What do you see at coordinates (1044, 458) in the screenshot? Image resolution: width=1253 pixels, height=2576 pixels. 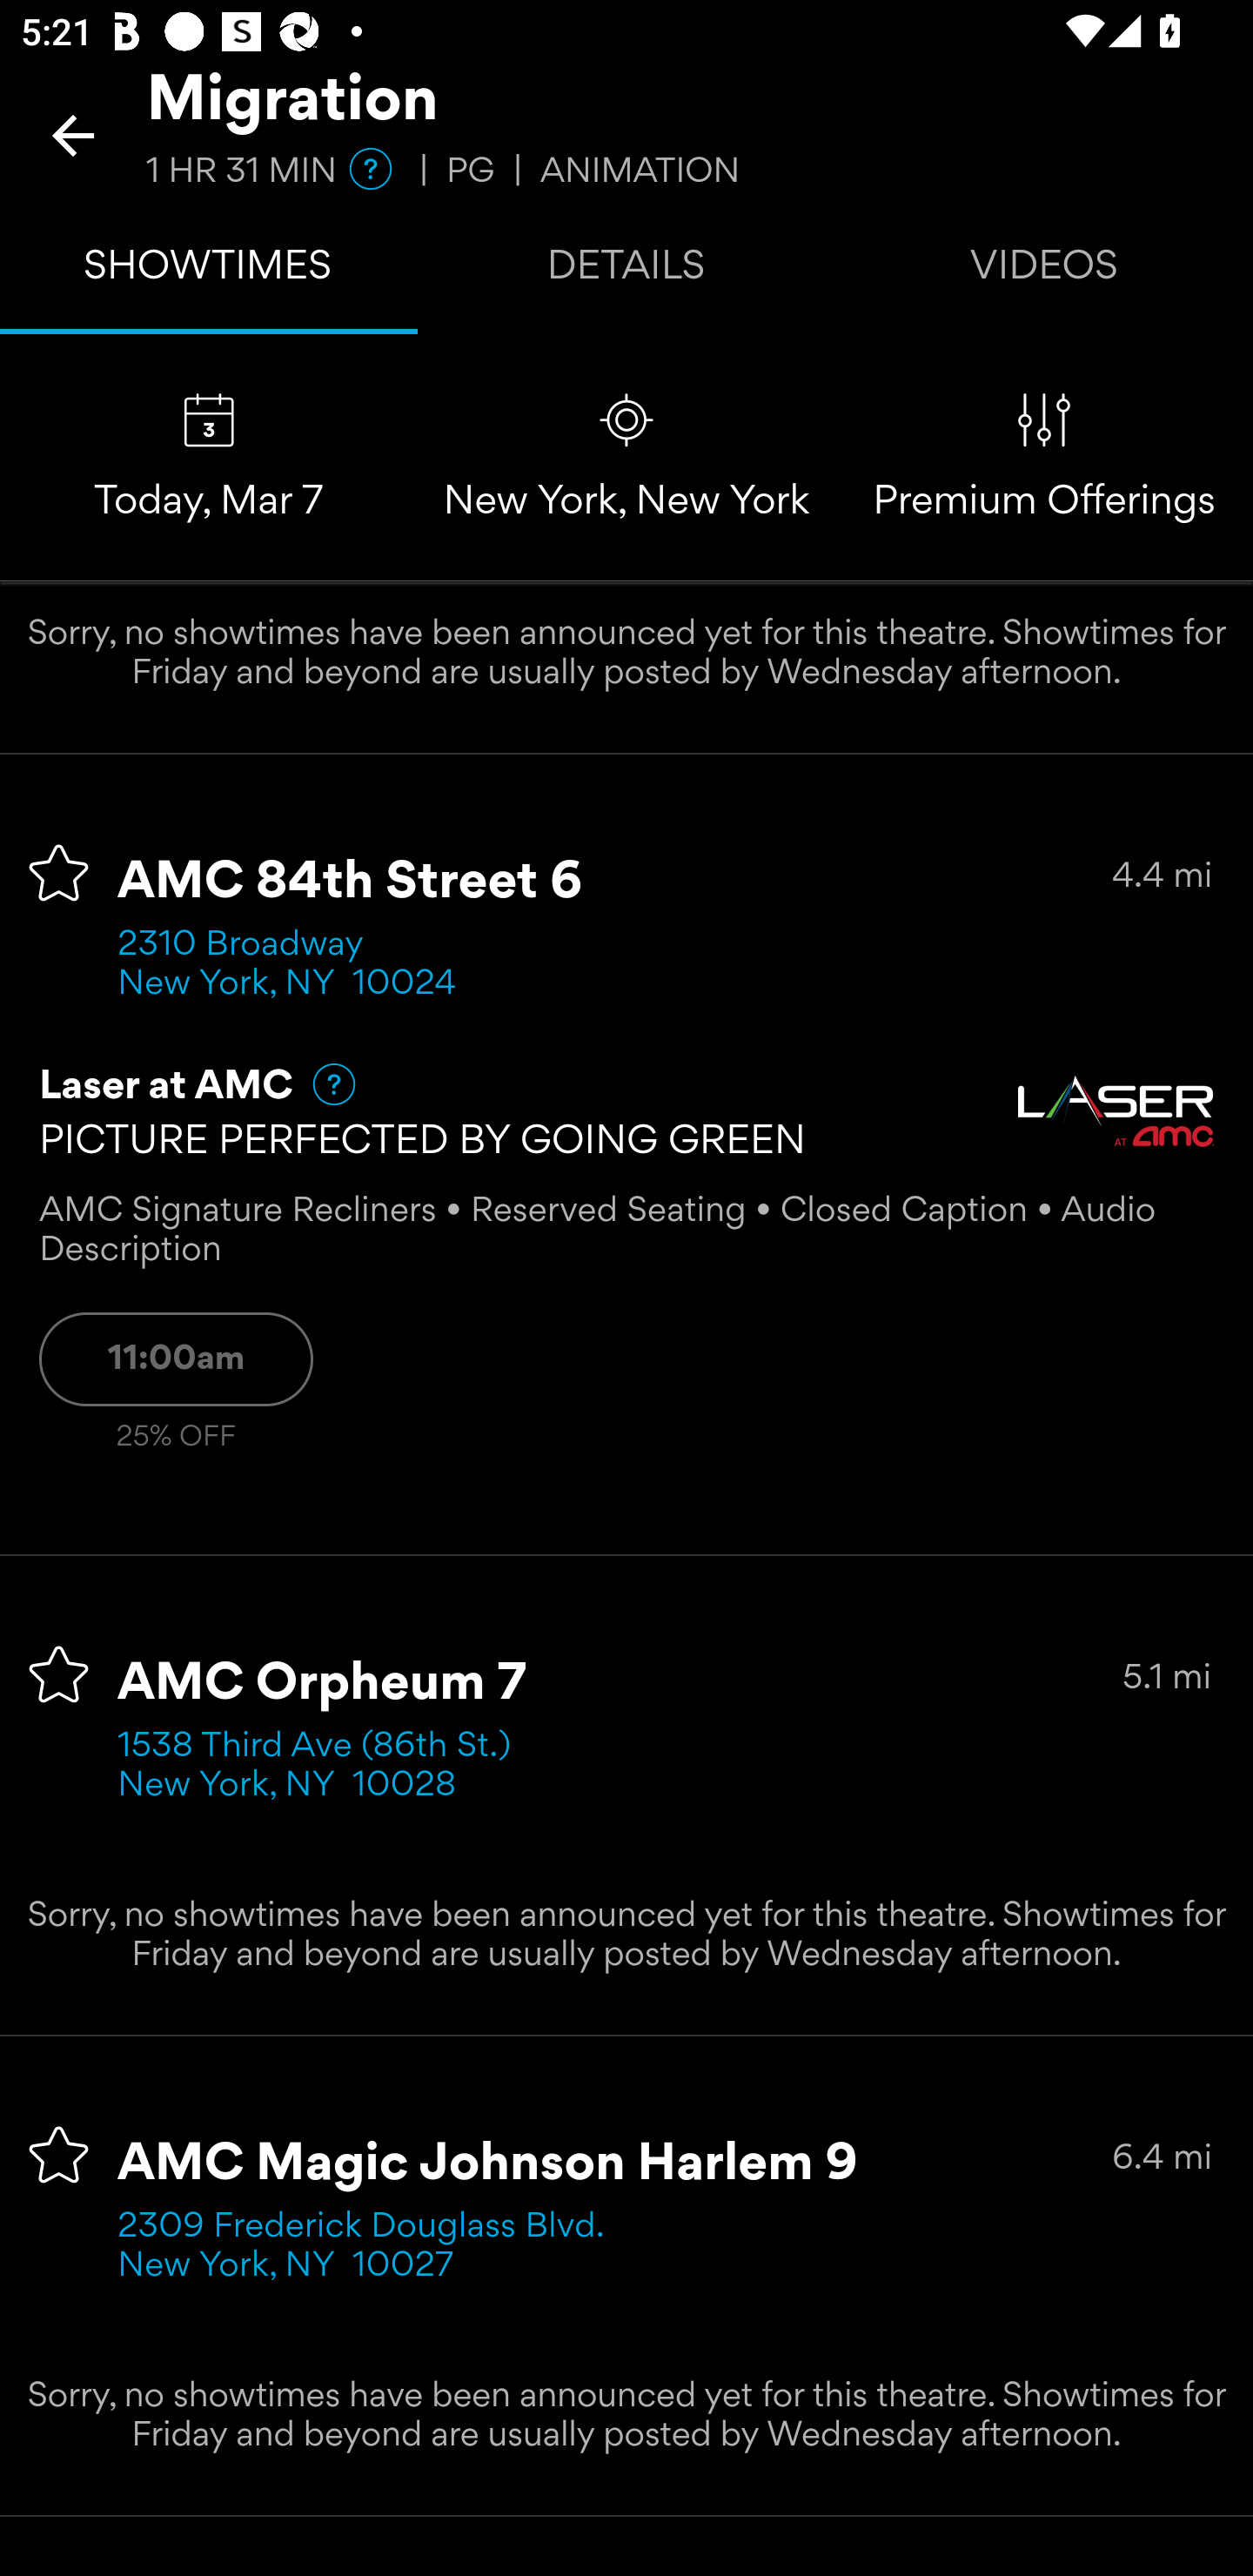 I see `Premium Offerings
Premium Offerings` at bounding box center [1044, 458].